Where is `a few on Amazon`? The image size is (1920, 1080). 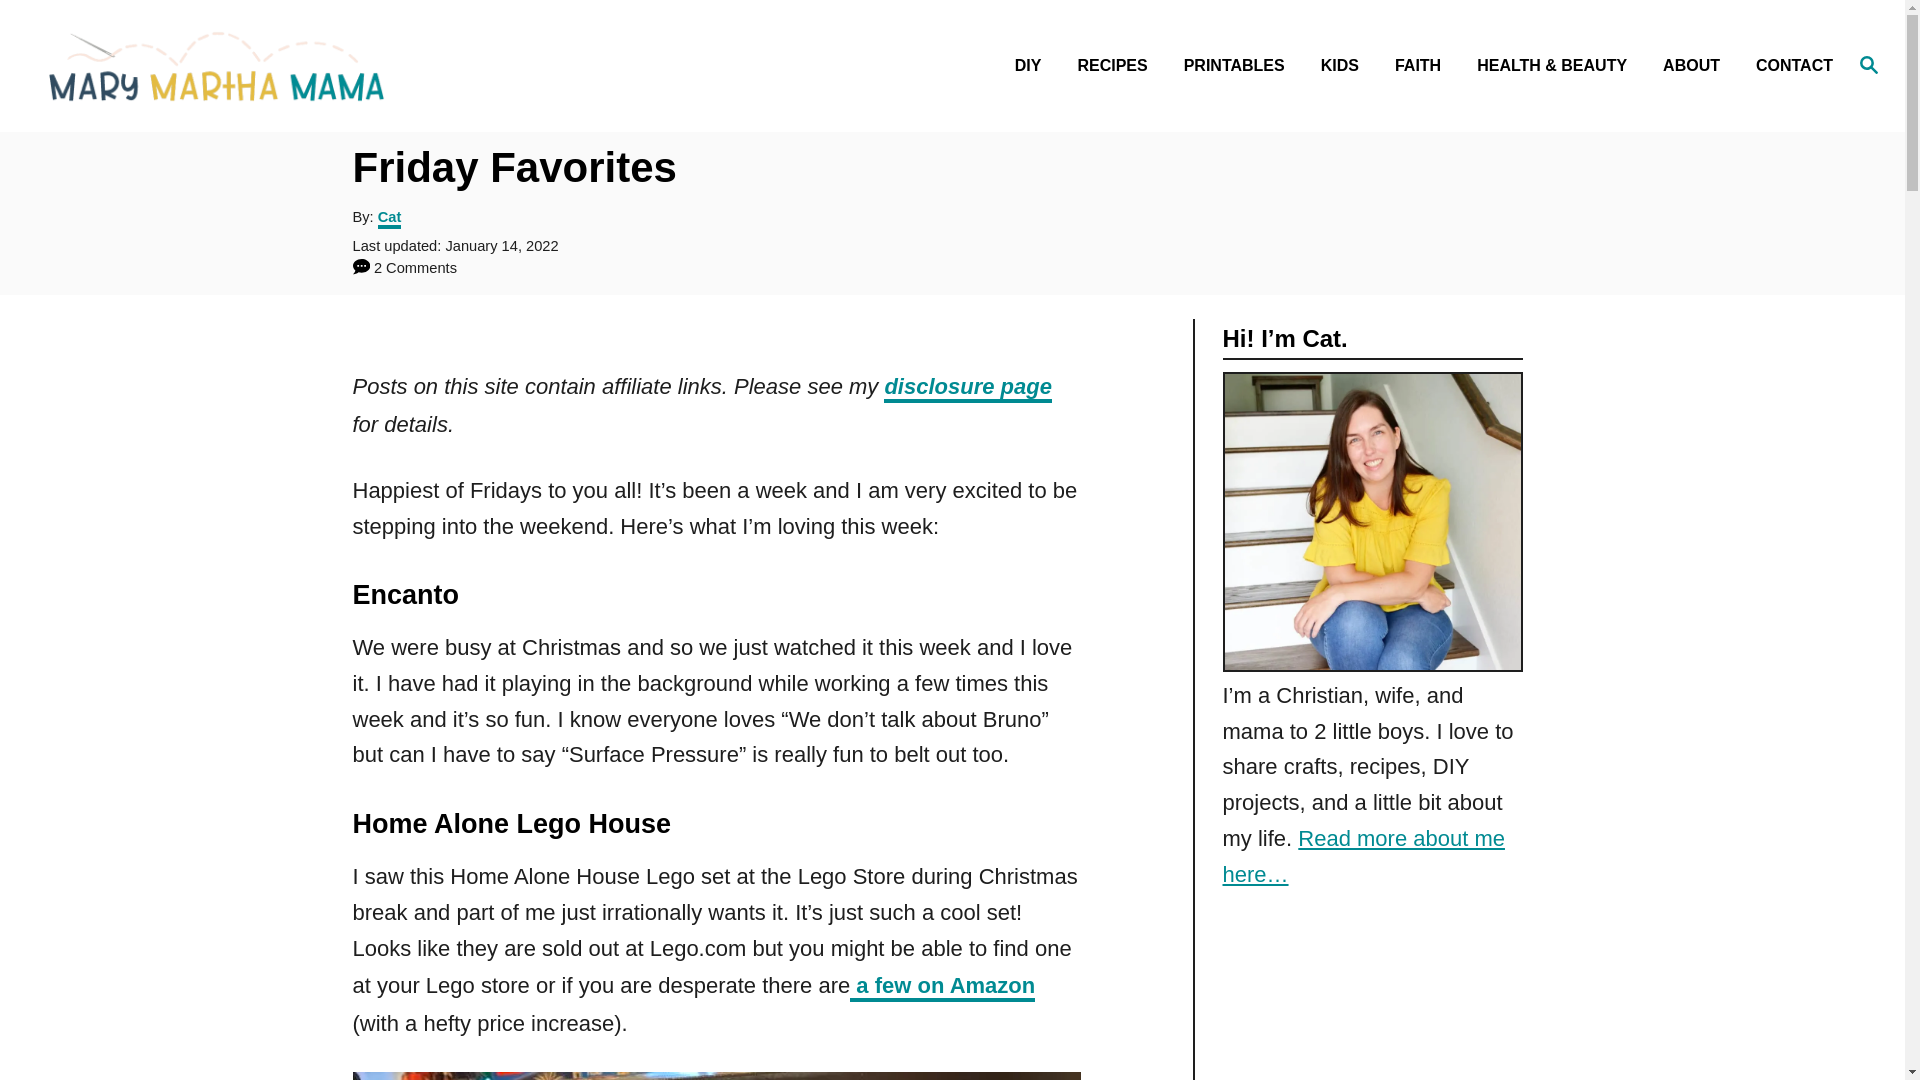 a few on Amazon is located at coordinates (942, 988).